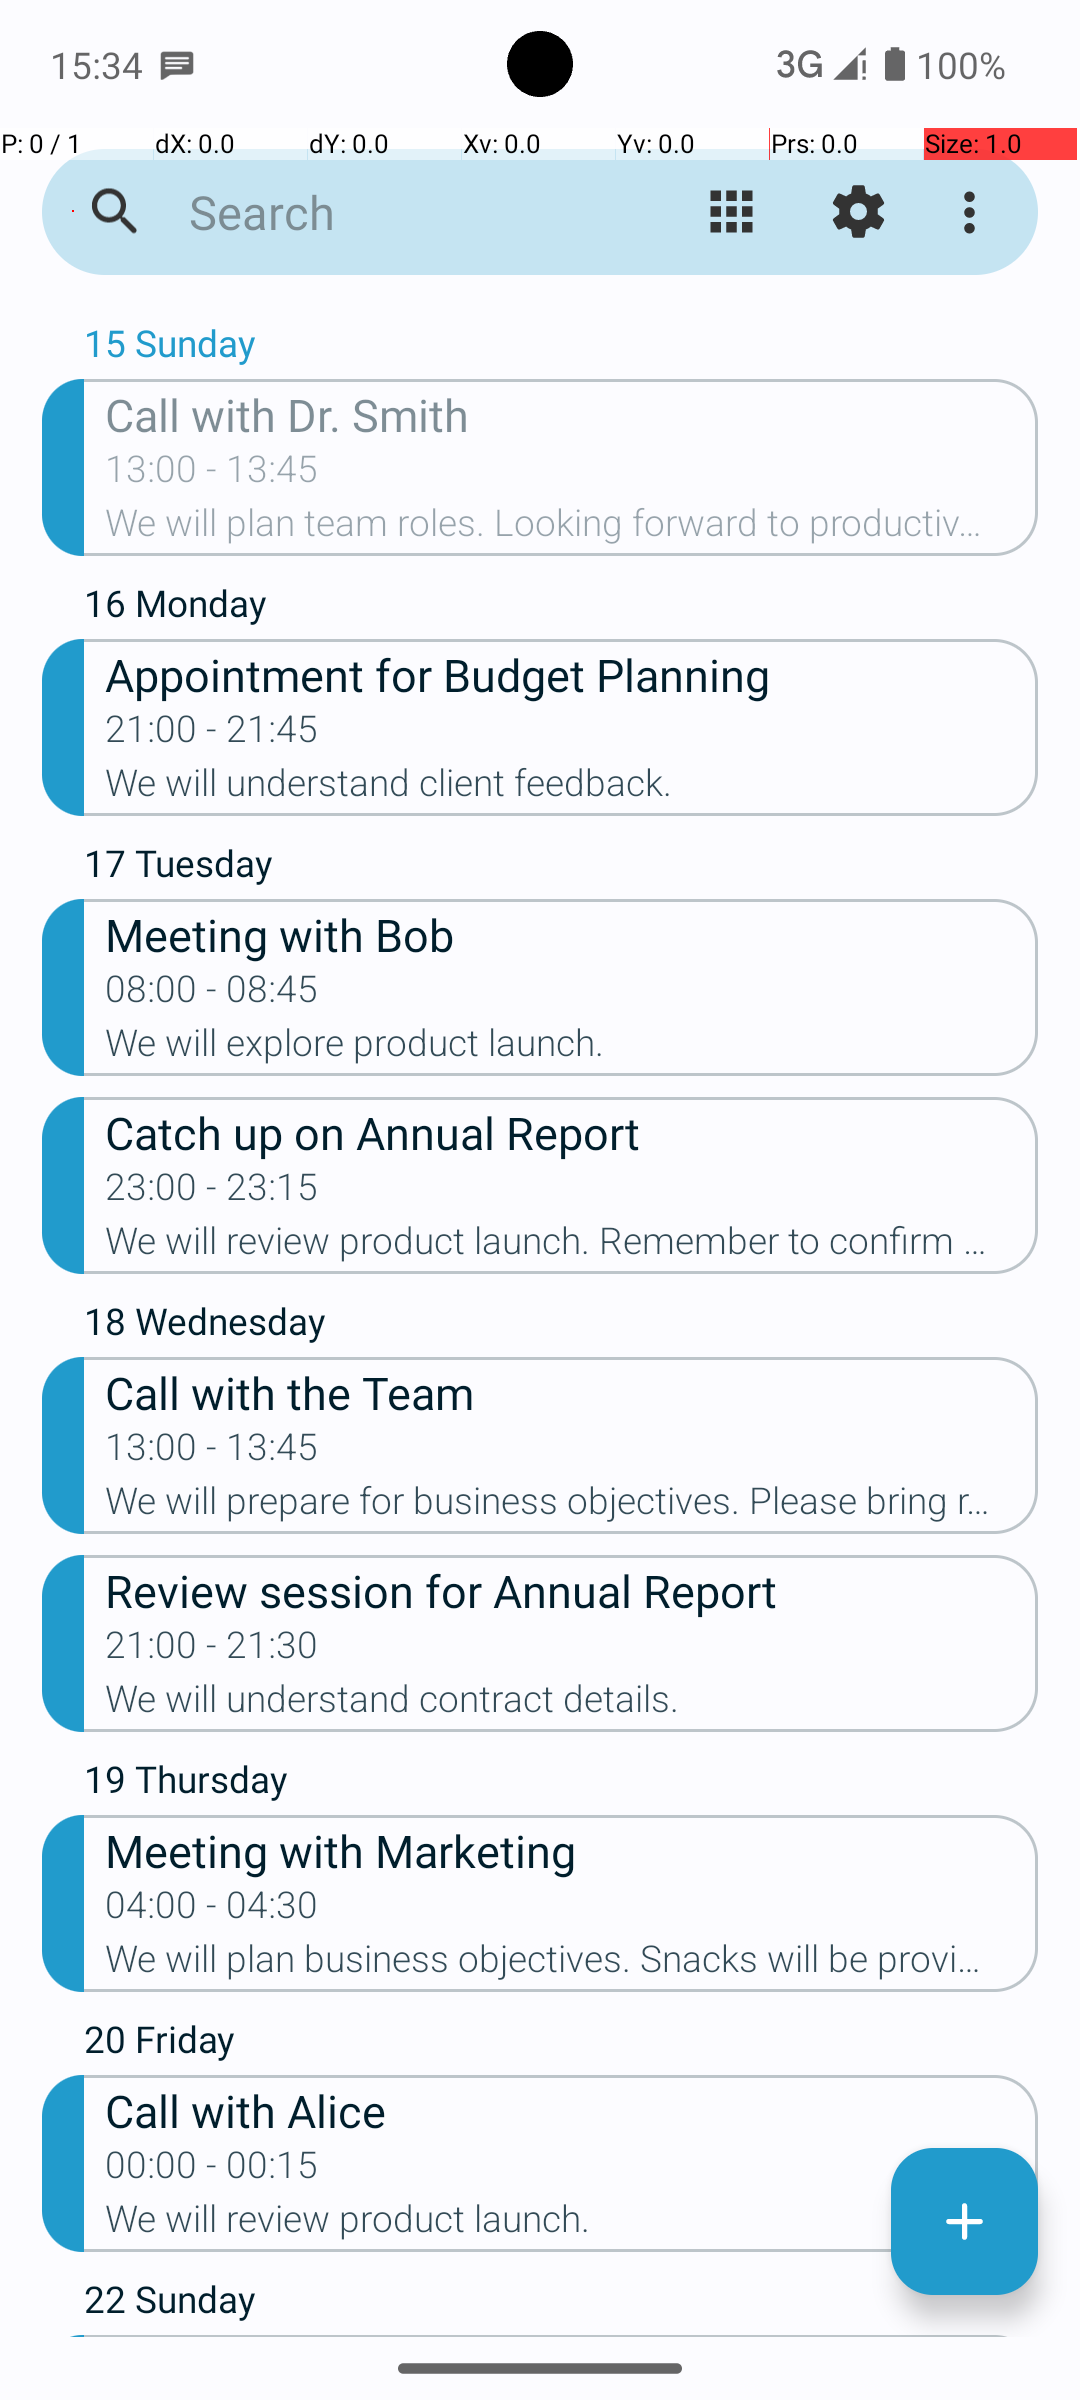 The width and height of the screenshot is (1080, 2400). I want to click on Catch up on Annual Report, so click(572, 1132).